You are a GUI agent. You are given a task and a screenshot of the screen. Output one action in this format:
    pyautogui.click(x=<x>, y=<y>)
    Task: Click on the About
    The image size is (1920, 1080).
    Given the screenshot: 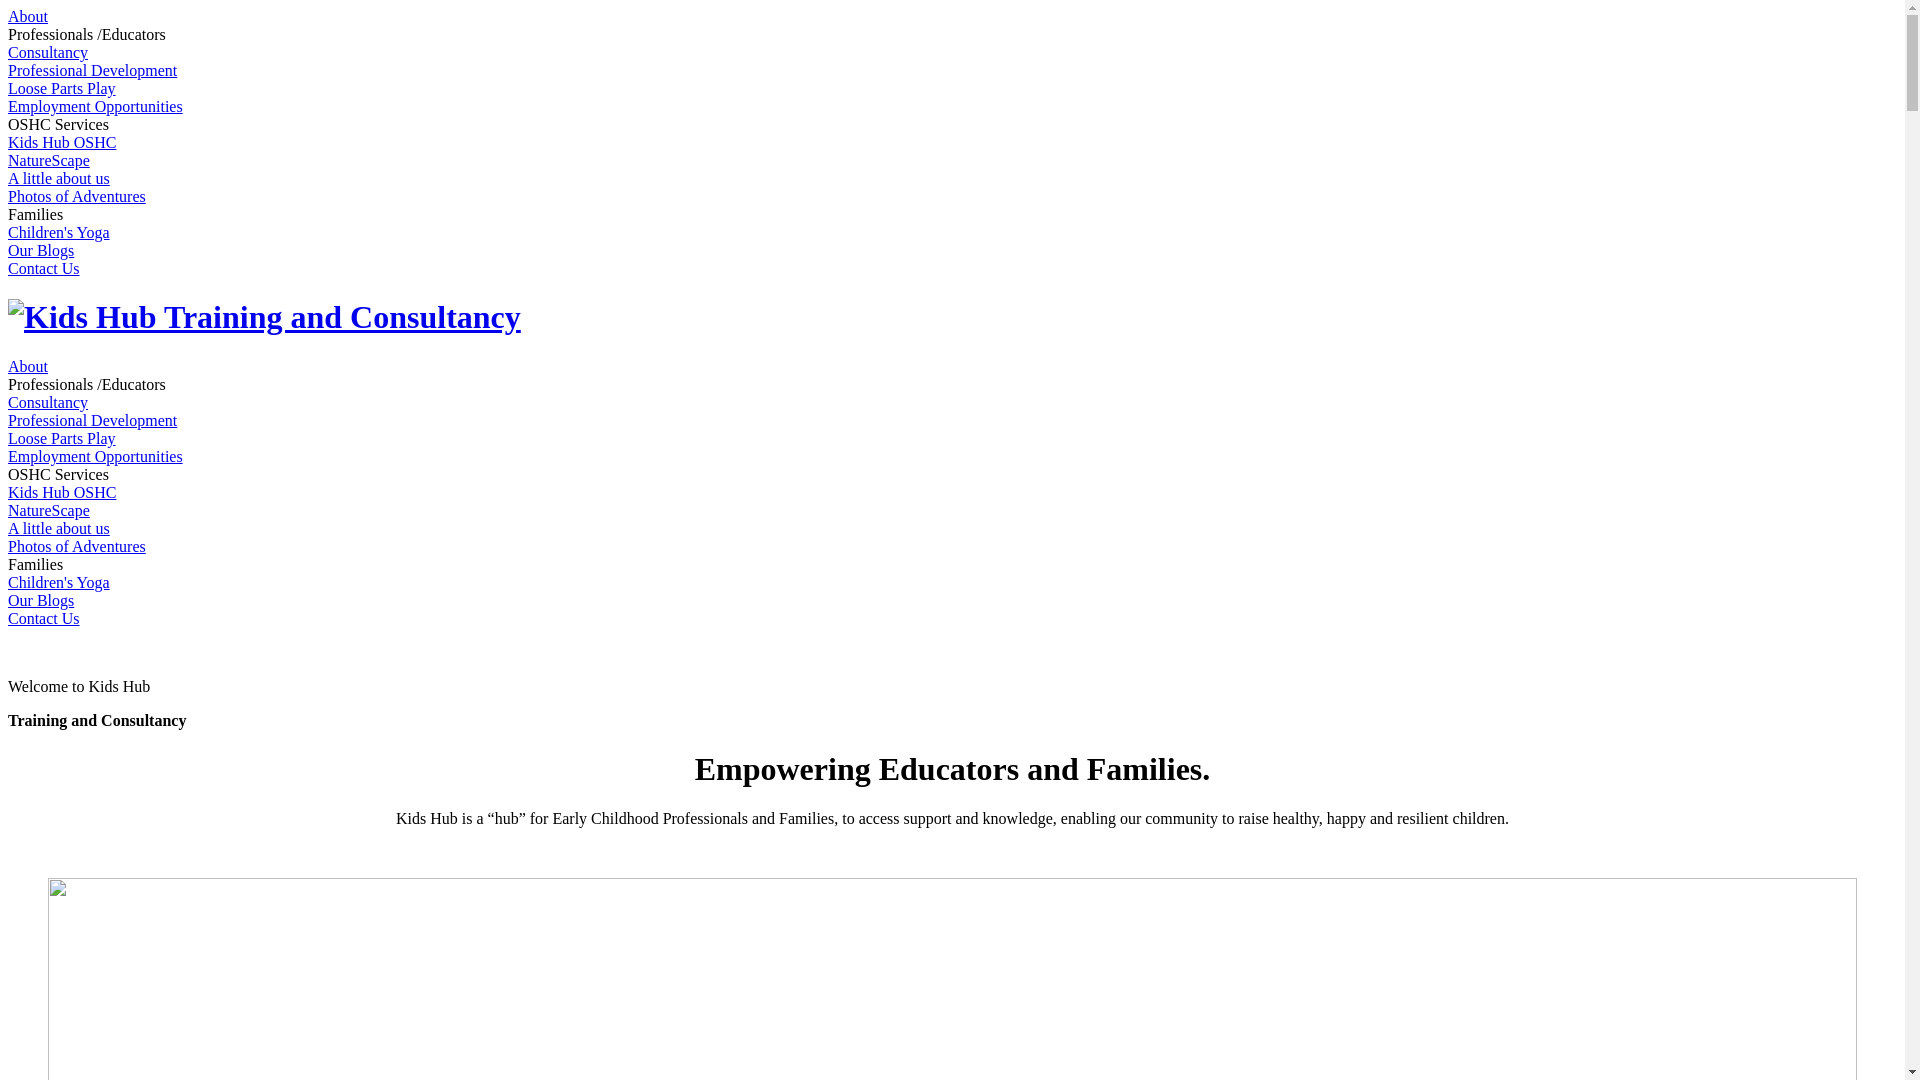 What is the action you would take?
    pyautogui.click(x=28, y=366)
    